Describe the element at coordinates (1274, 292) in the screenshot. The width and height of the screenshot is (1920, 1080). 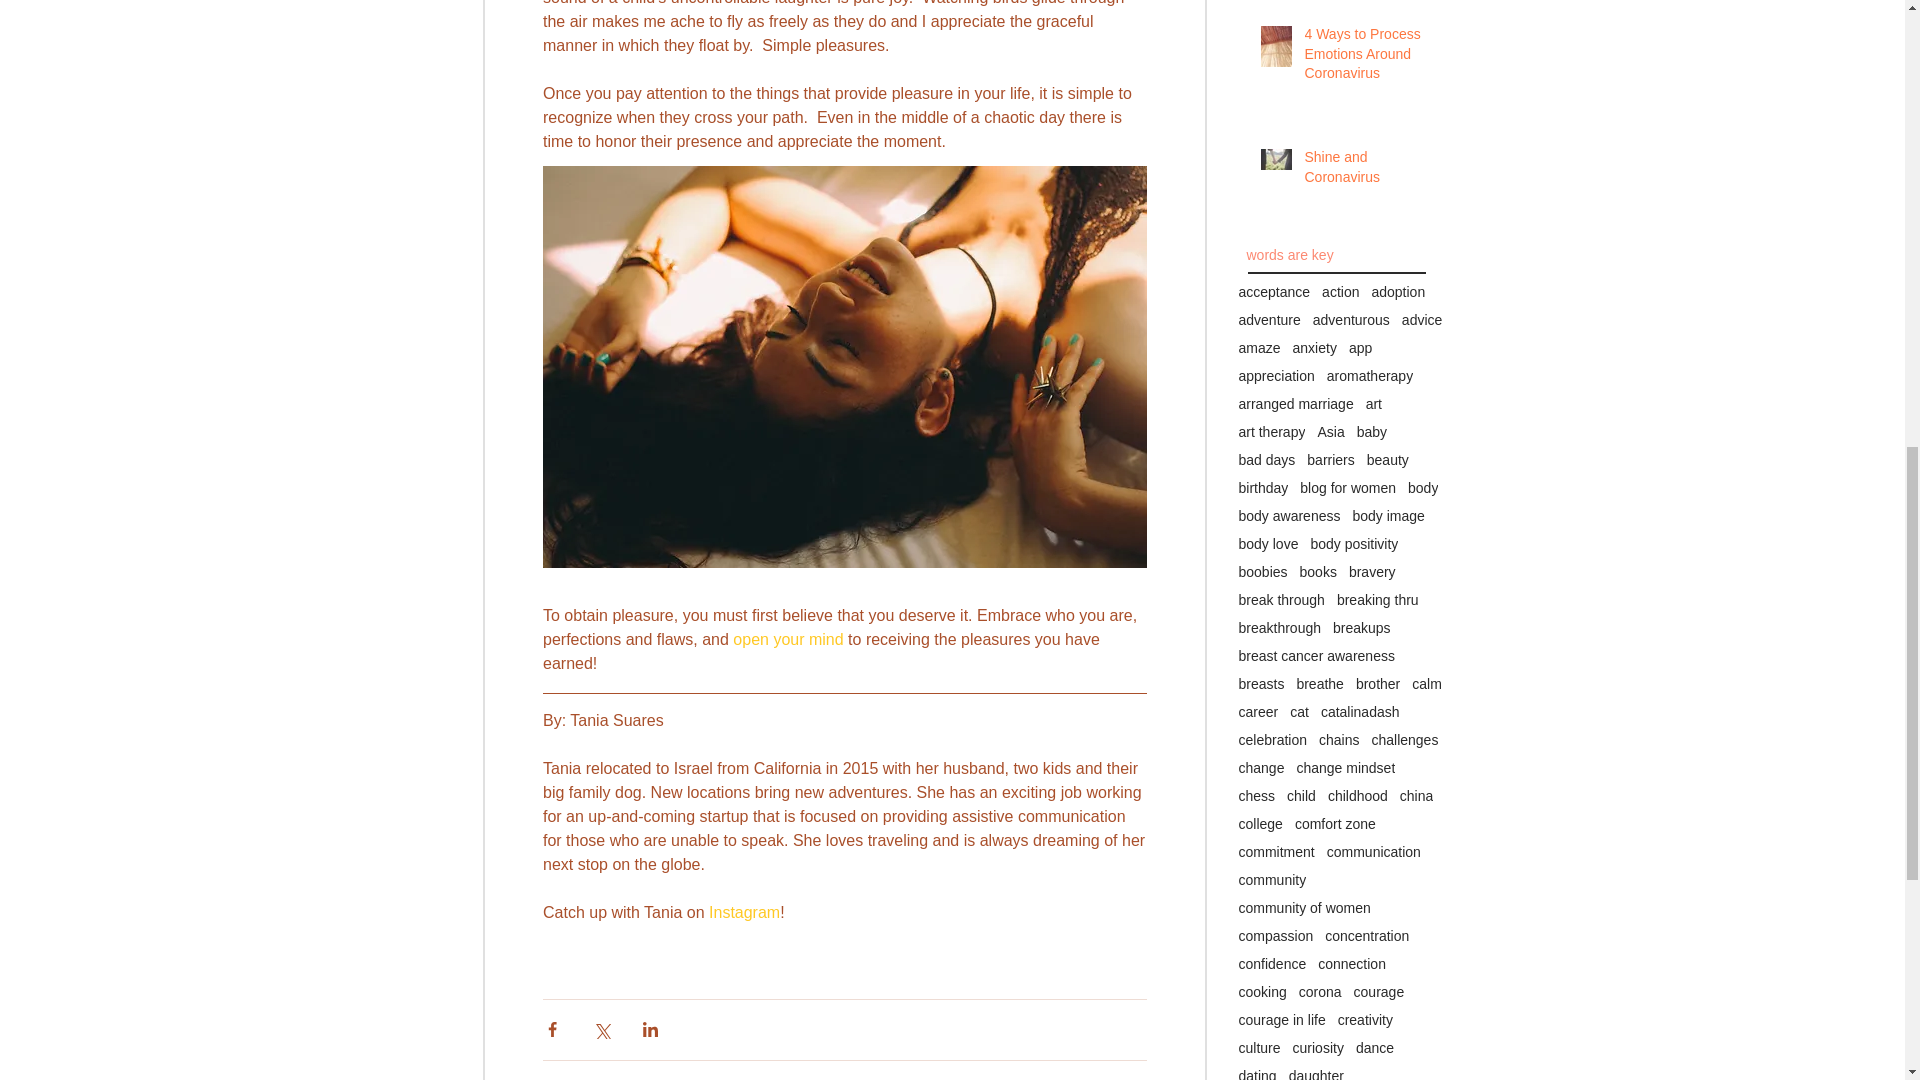
I see `acceptance` at that location.